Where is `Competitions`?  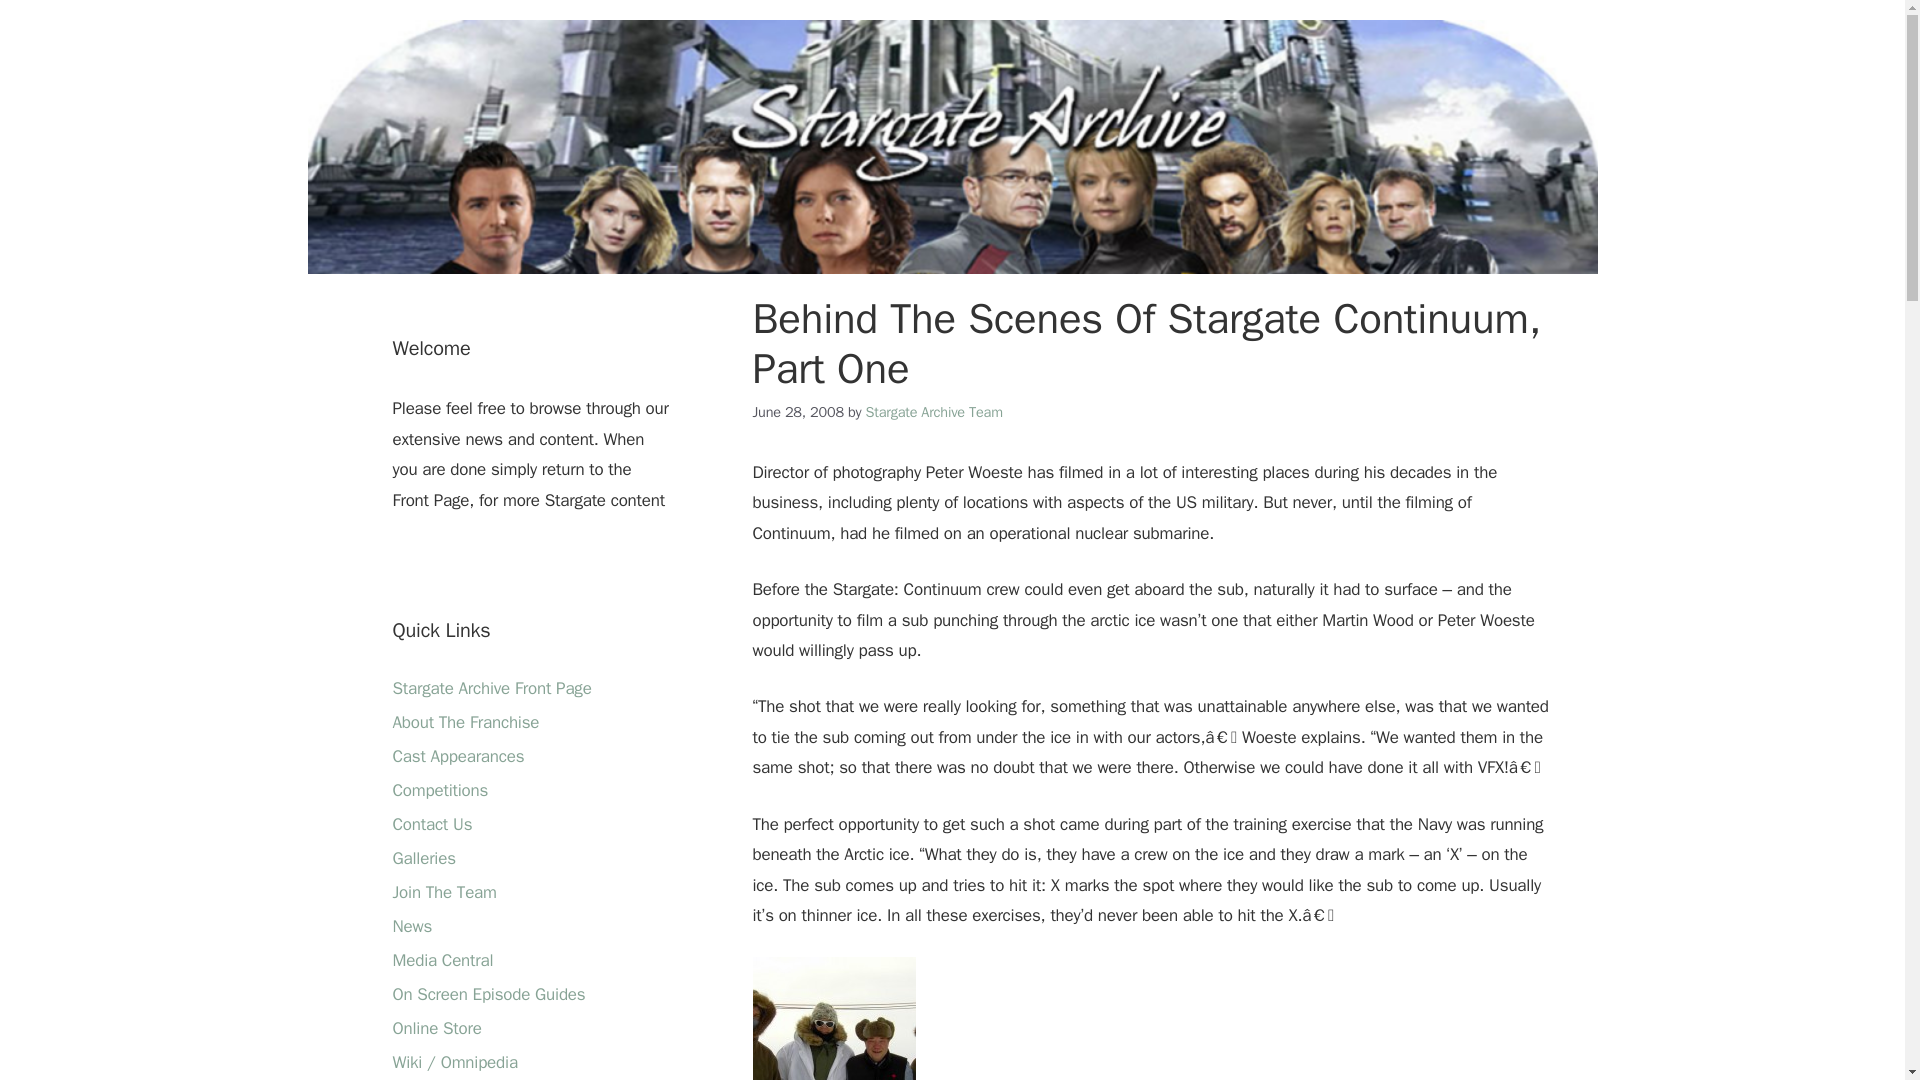
Competitions is located at coordinates (439, 790).